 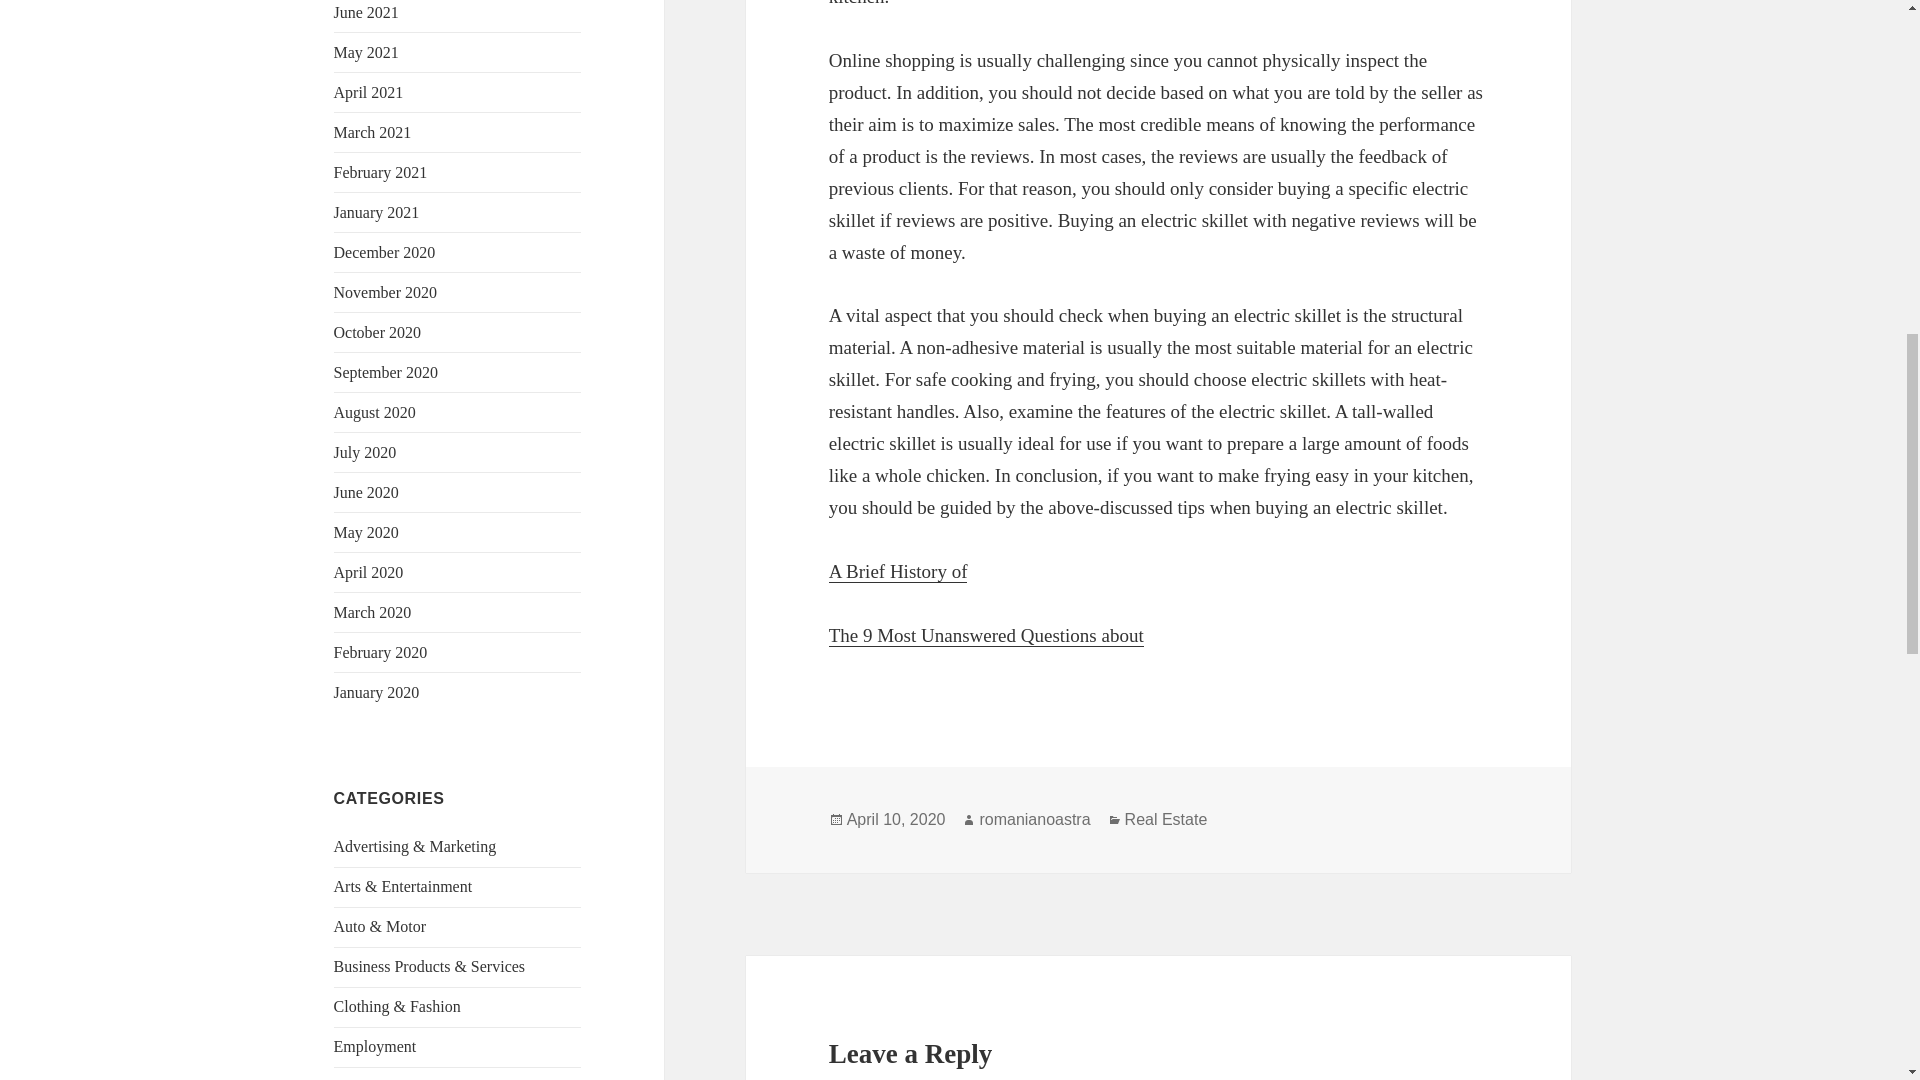 What do you see at coordinates (386, 292) in the screenshot?
I see `November 2020` at bounding box center [386, 292].